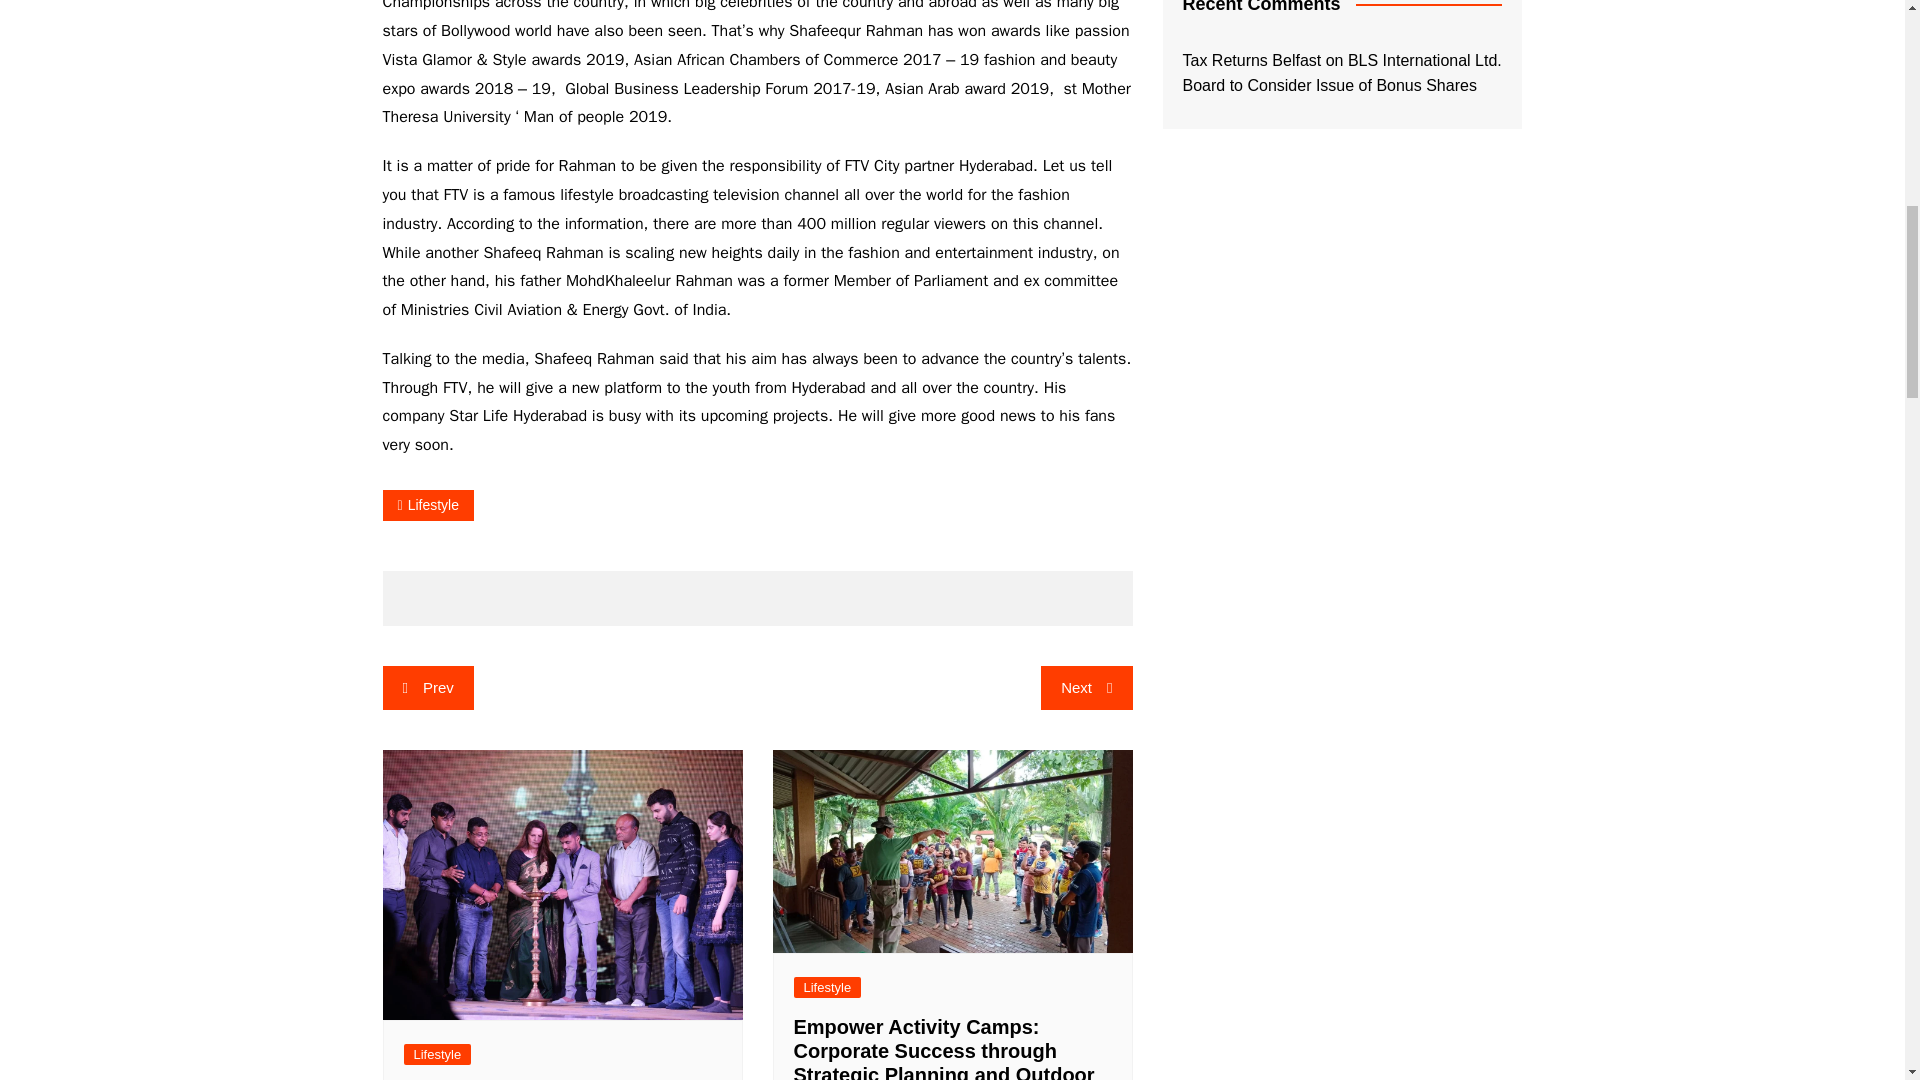  Describe the element at coordinates (438, 1054) in the screenshot. I see `Lifestyle` at that location.